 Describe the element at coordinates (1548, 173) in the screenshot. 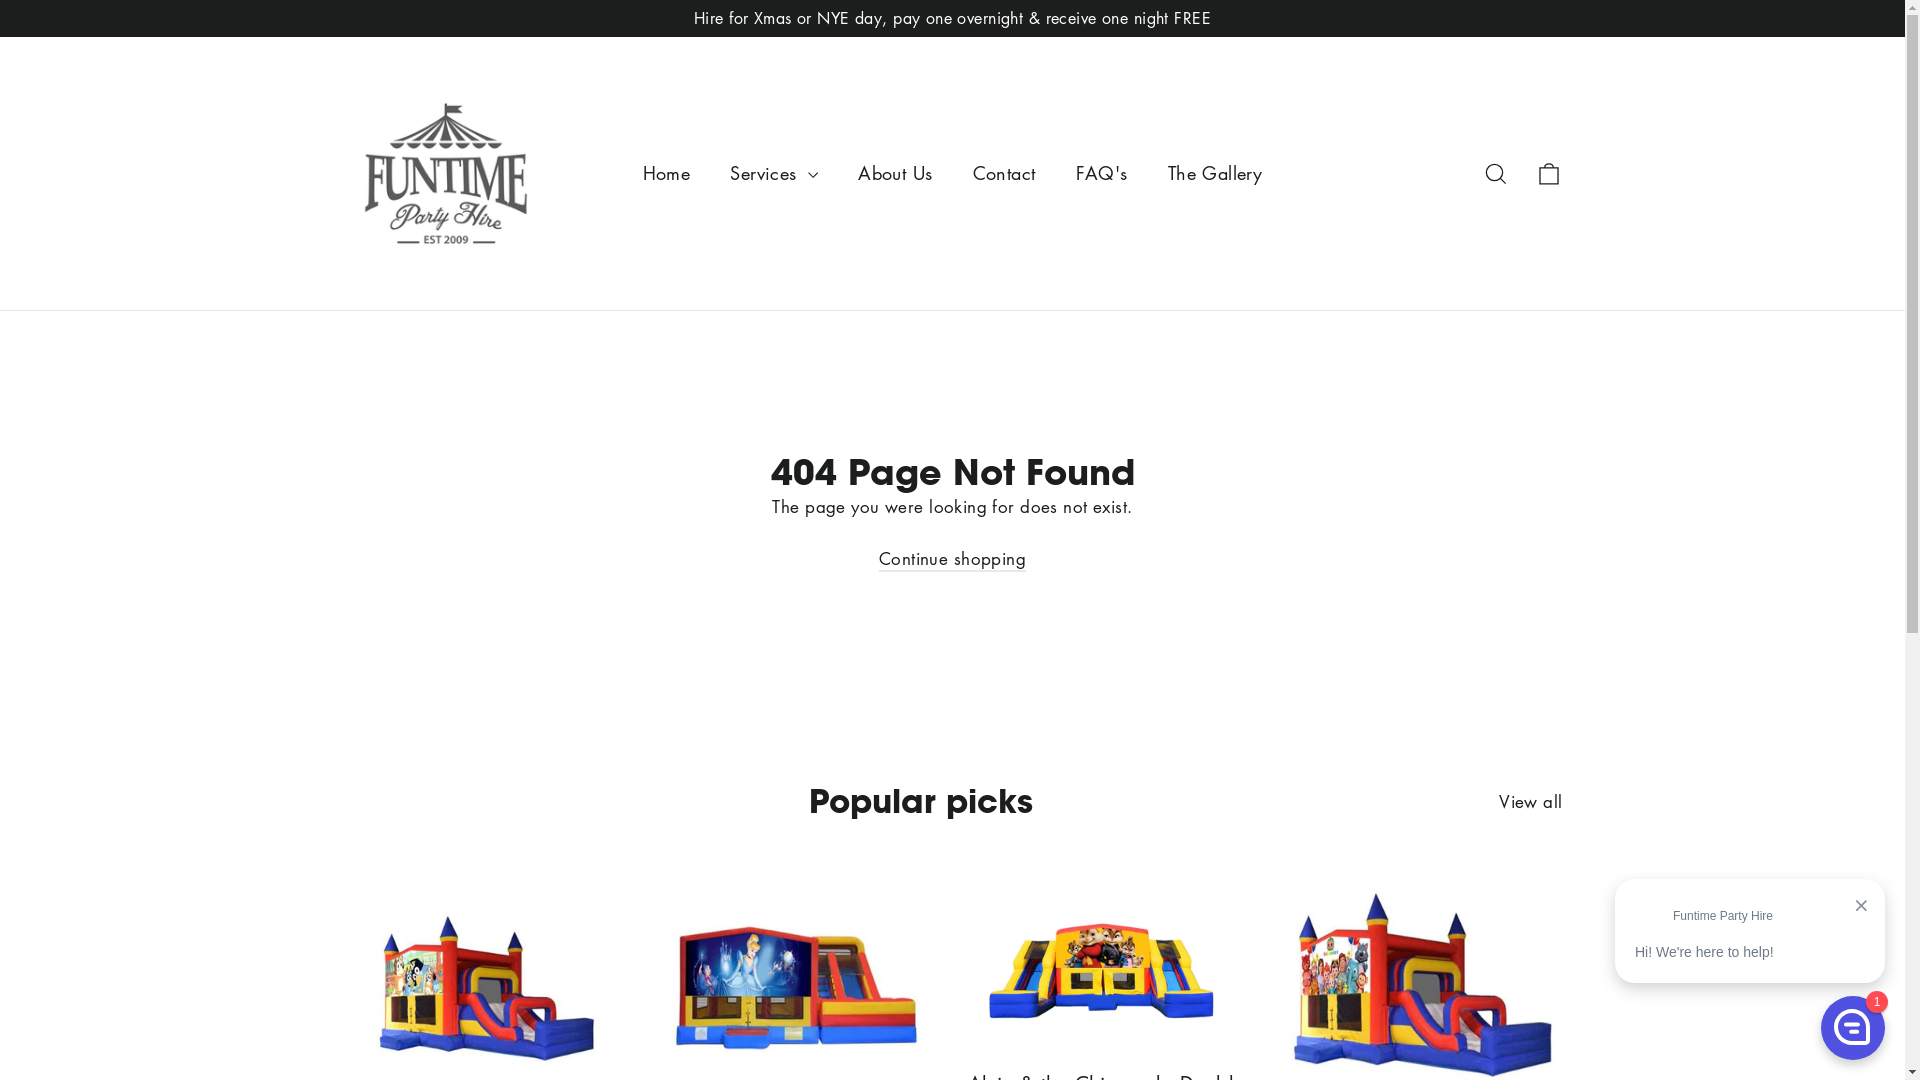

I see `Cart` at that location.